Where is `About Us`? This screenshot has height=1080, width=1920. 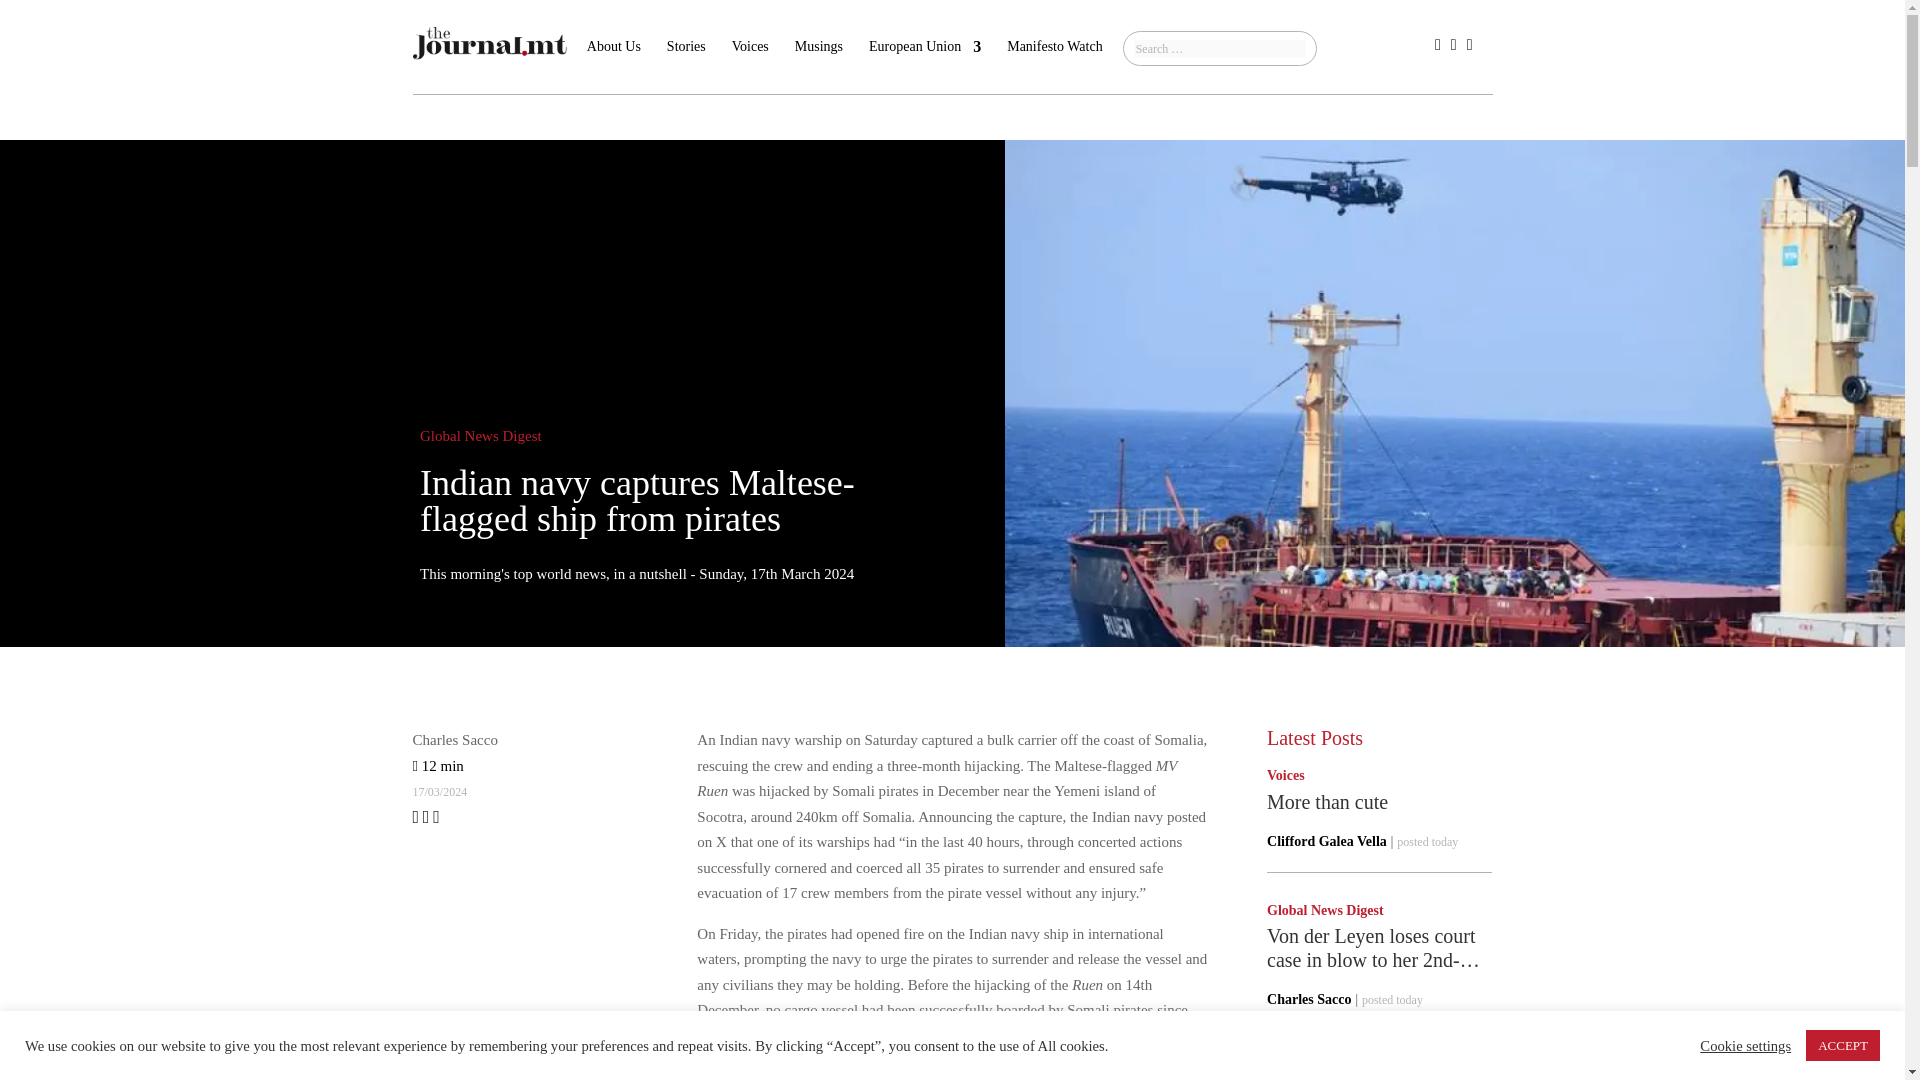
About Us is located at coordinates (614, 63).